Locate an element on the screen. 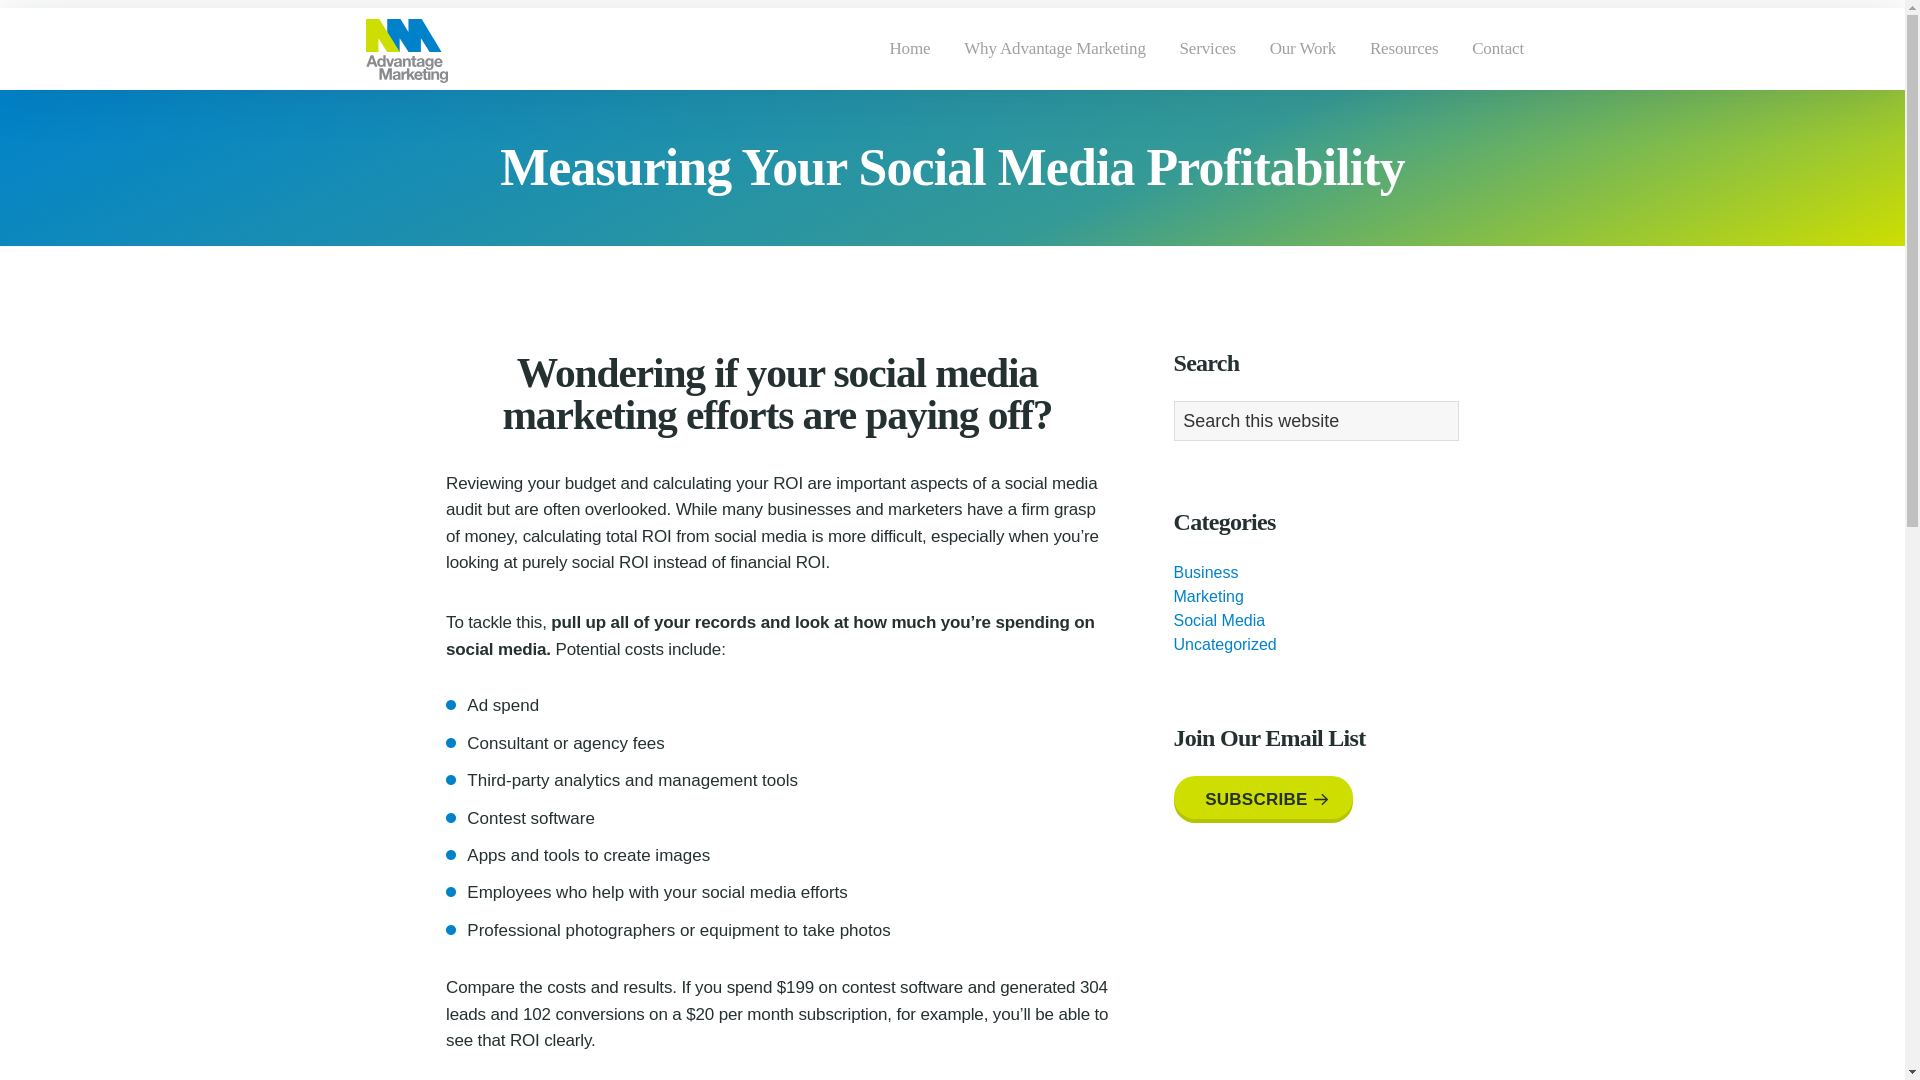  Resources is located at coordinates (1404, 48).